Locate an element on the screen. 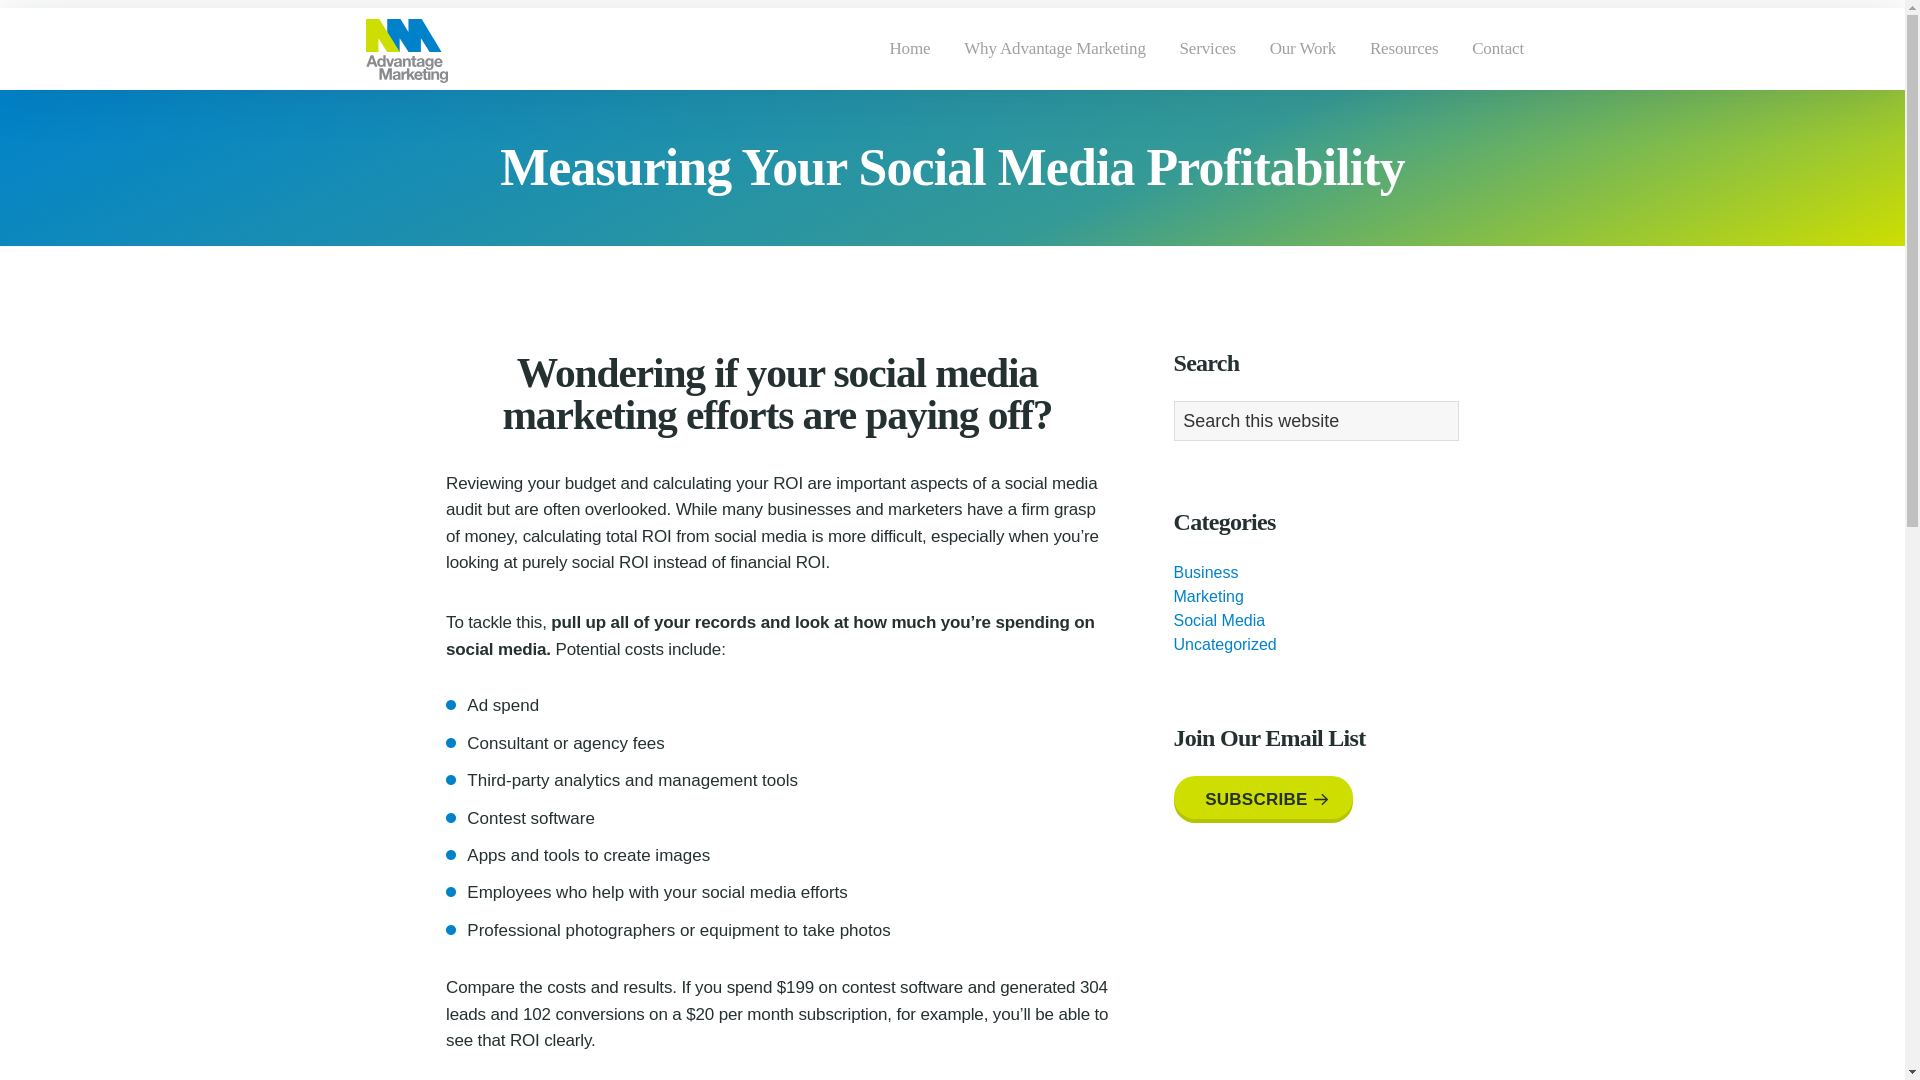  Resources is located at coordinates (1404, 48).